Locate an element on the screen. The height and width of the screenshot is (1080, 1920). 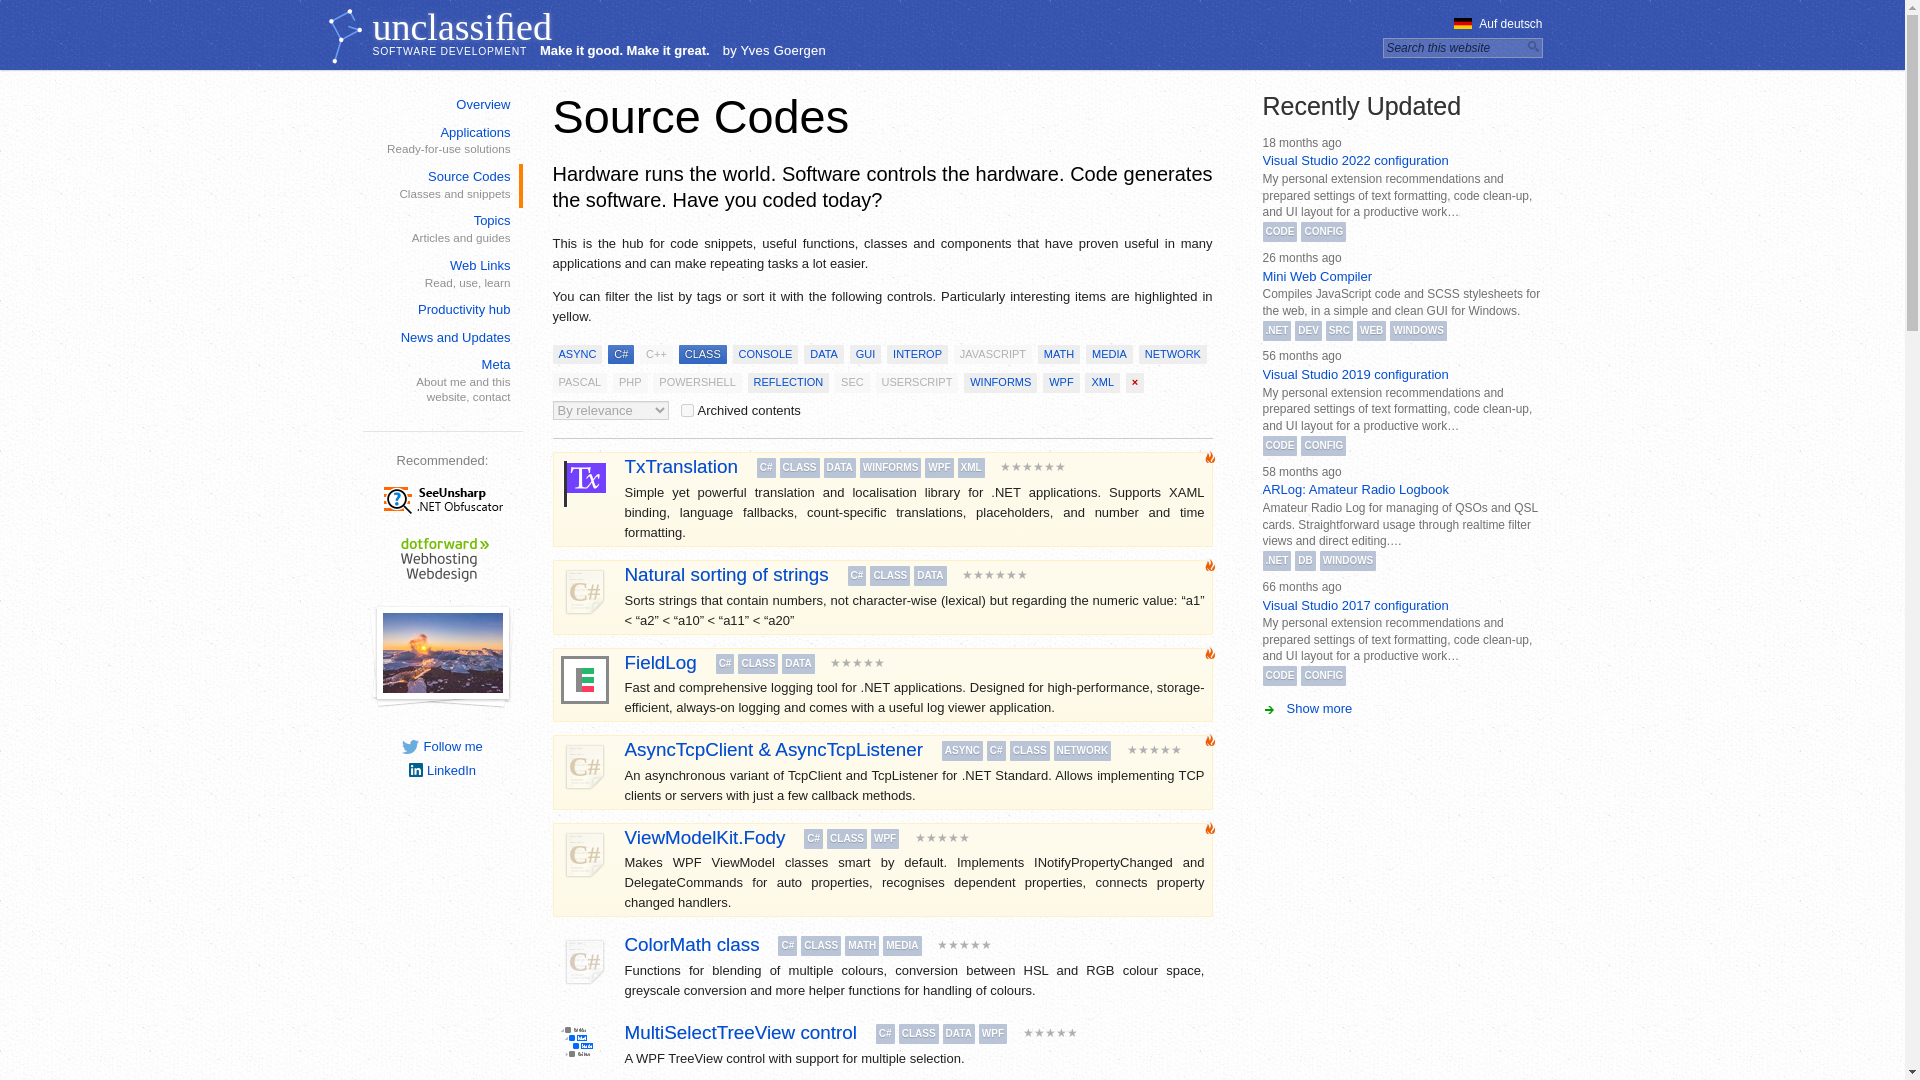
Including source code is located at coordinates (1340, 330).